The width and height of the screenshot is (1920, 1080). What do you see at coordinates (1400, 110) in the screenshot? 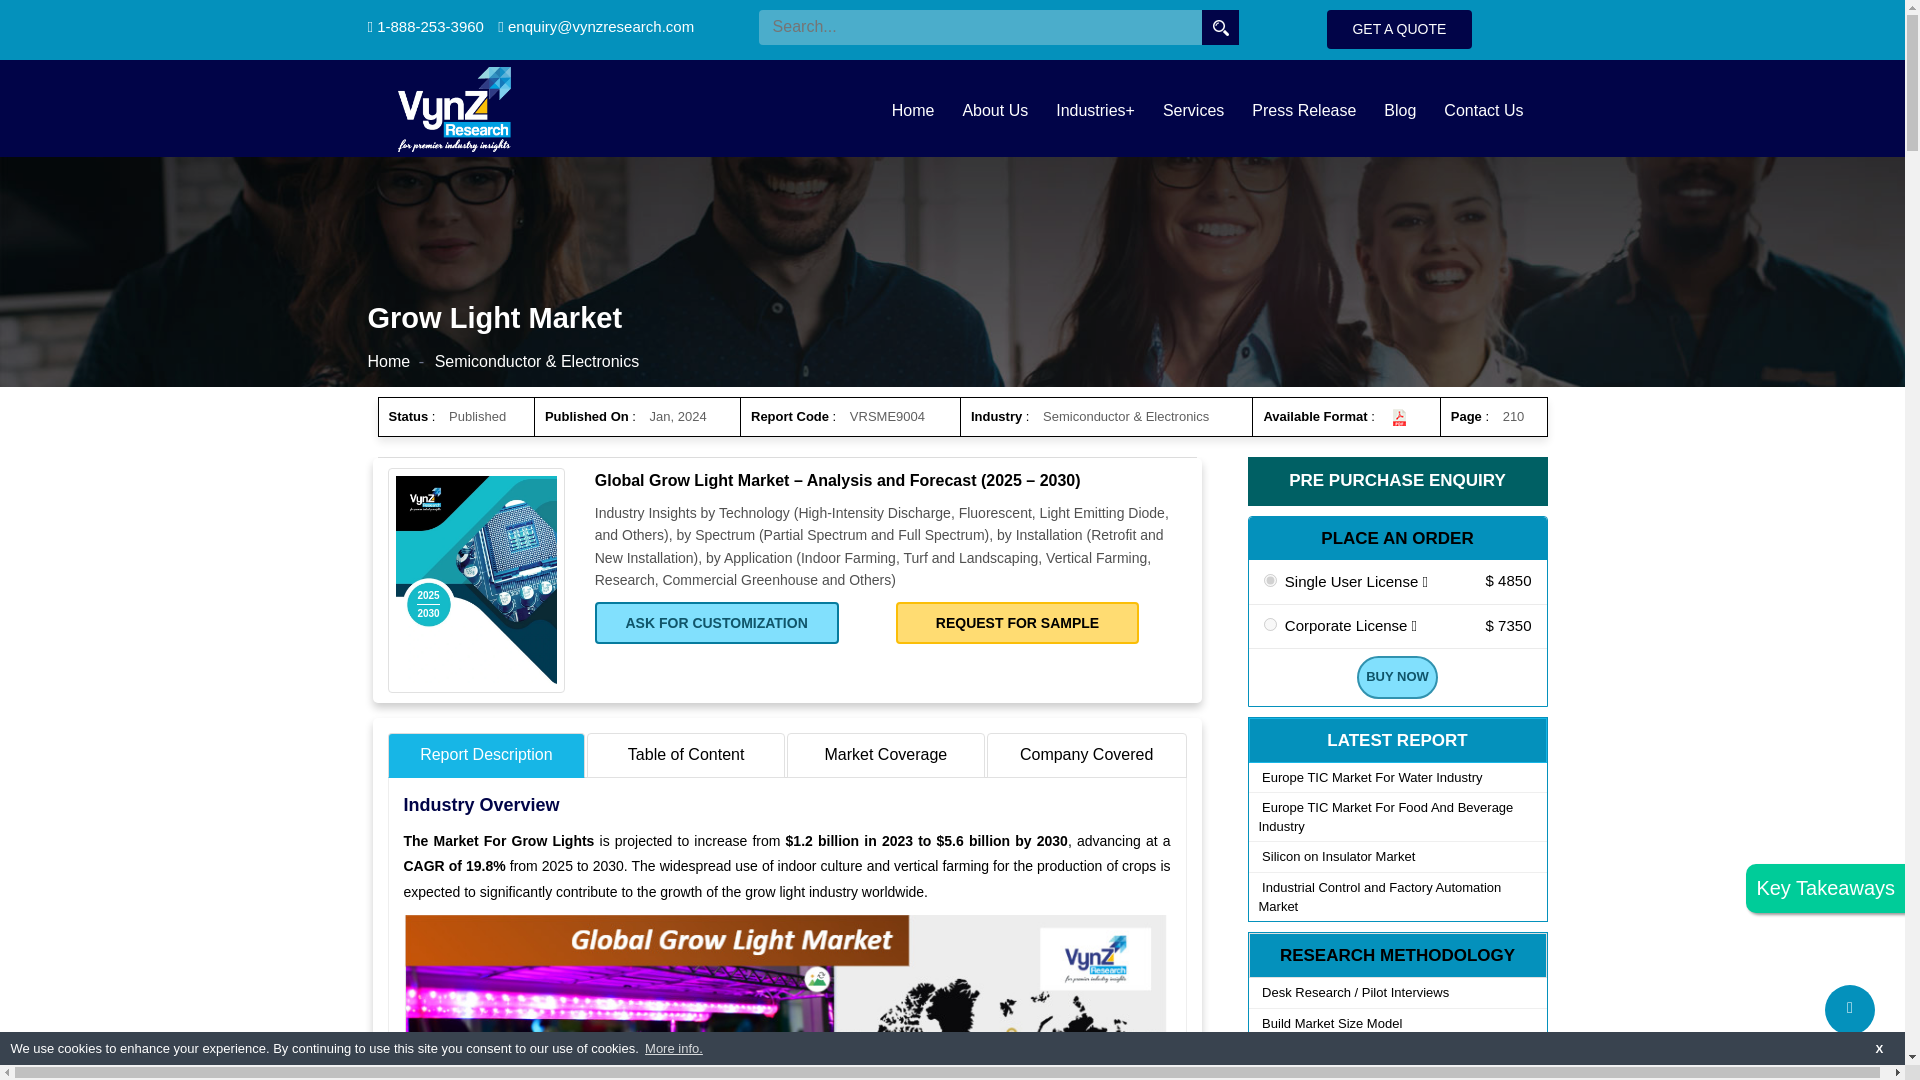
I see `Blog` at bounding box center [1400, 110].